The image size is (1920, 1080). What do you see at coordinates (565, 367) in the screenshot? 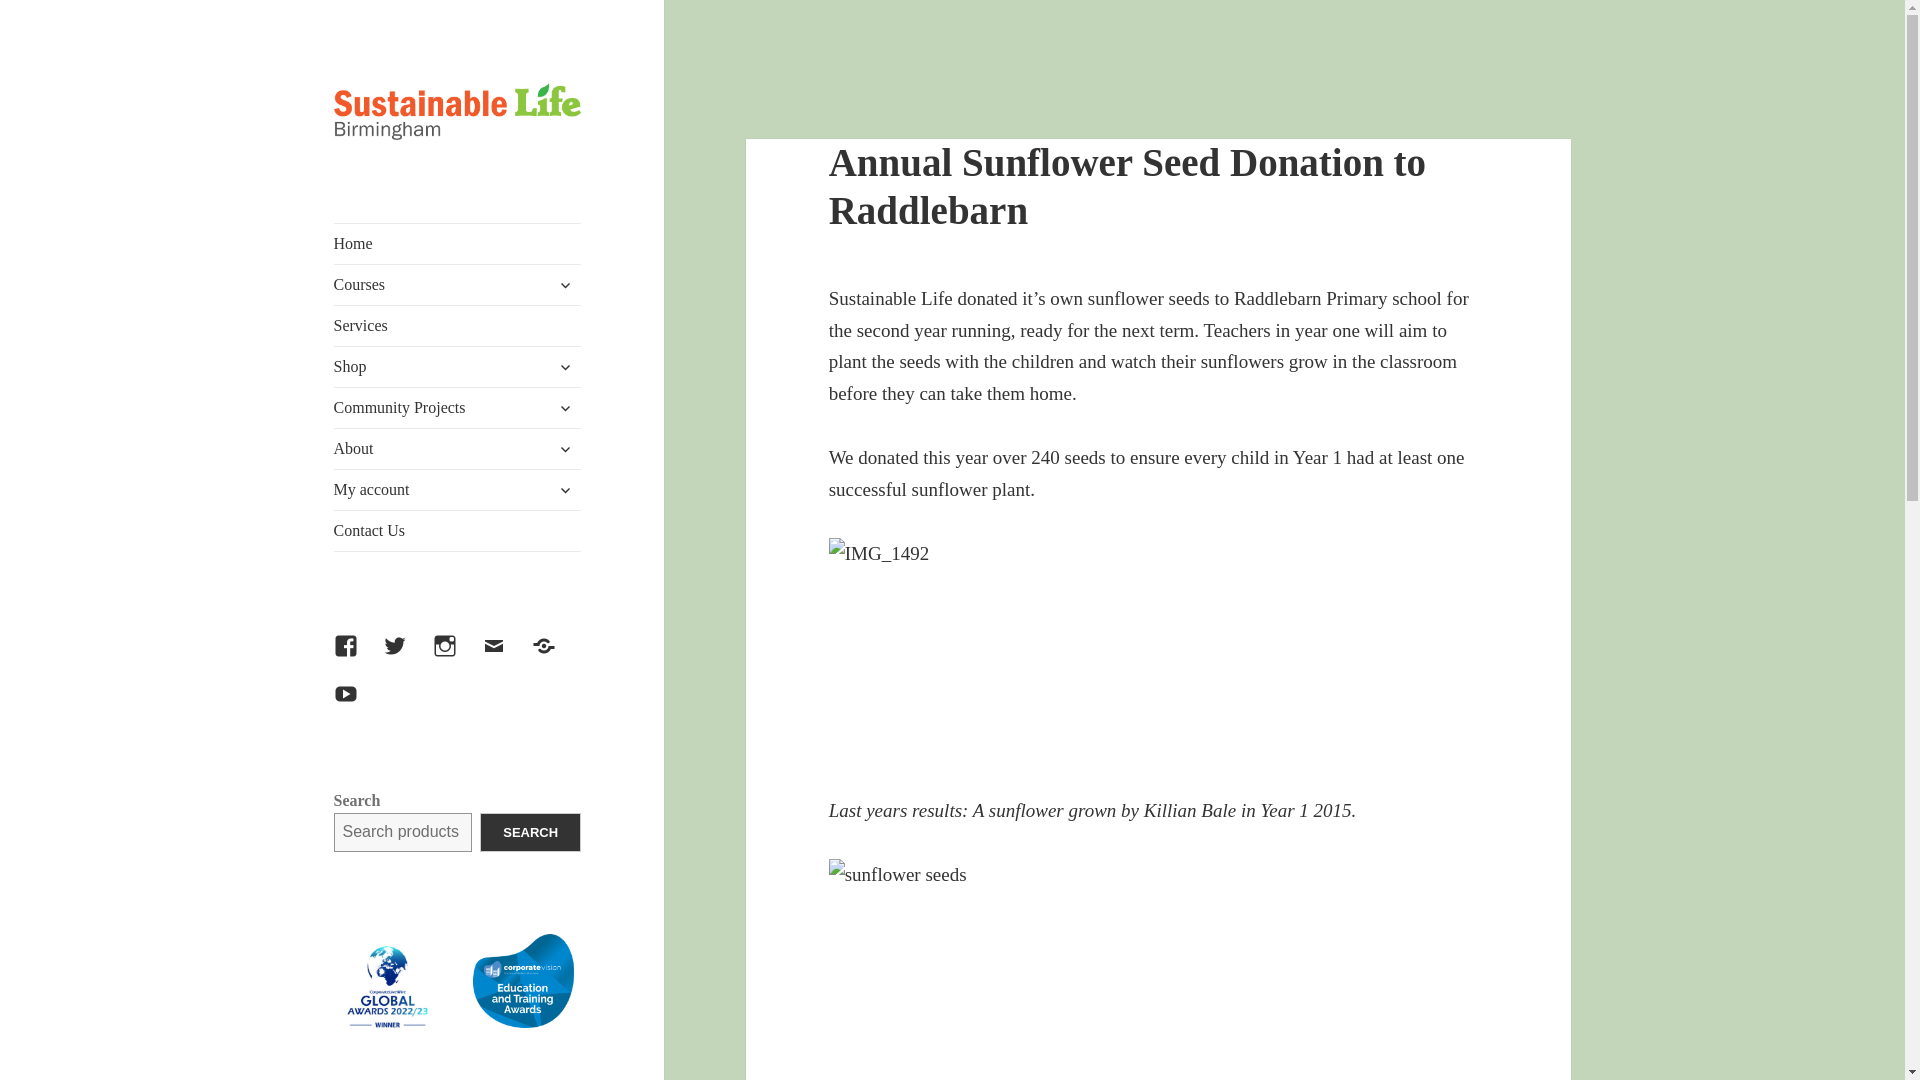
I see `expand child menu` at bounding box center [565, 367].